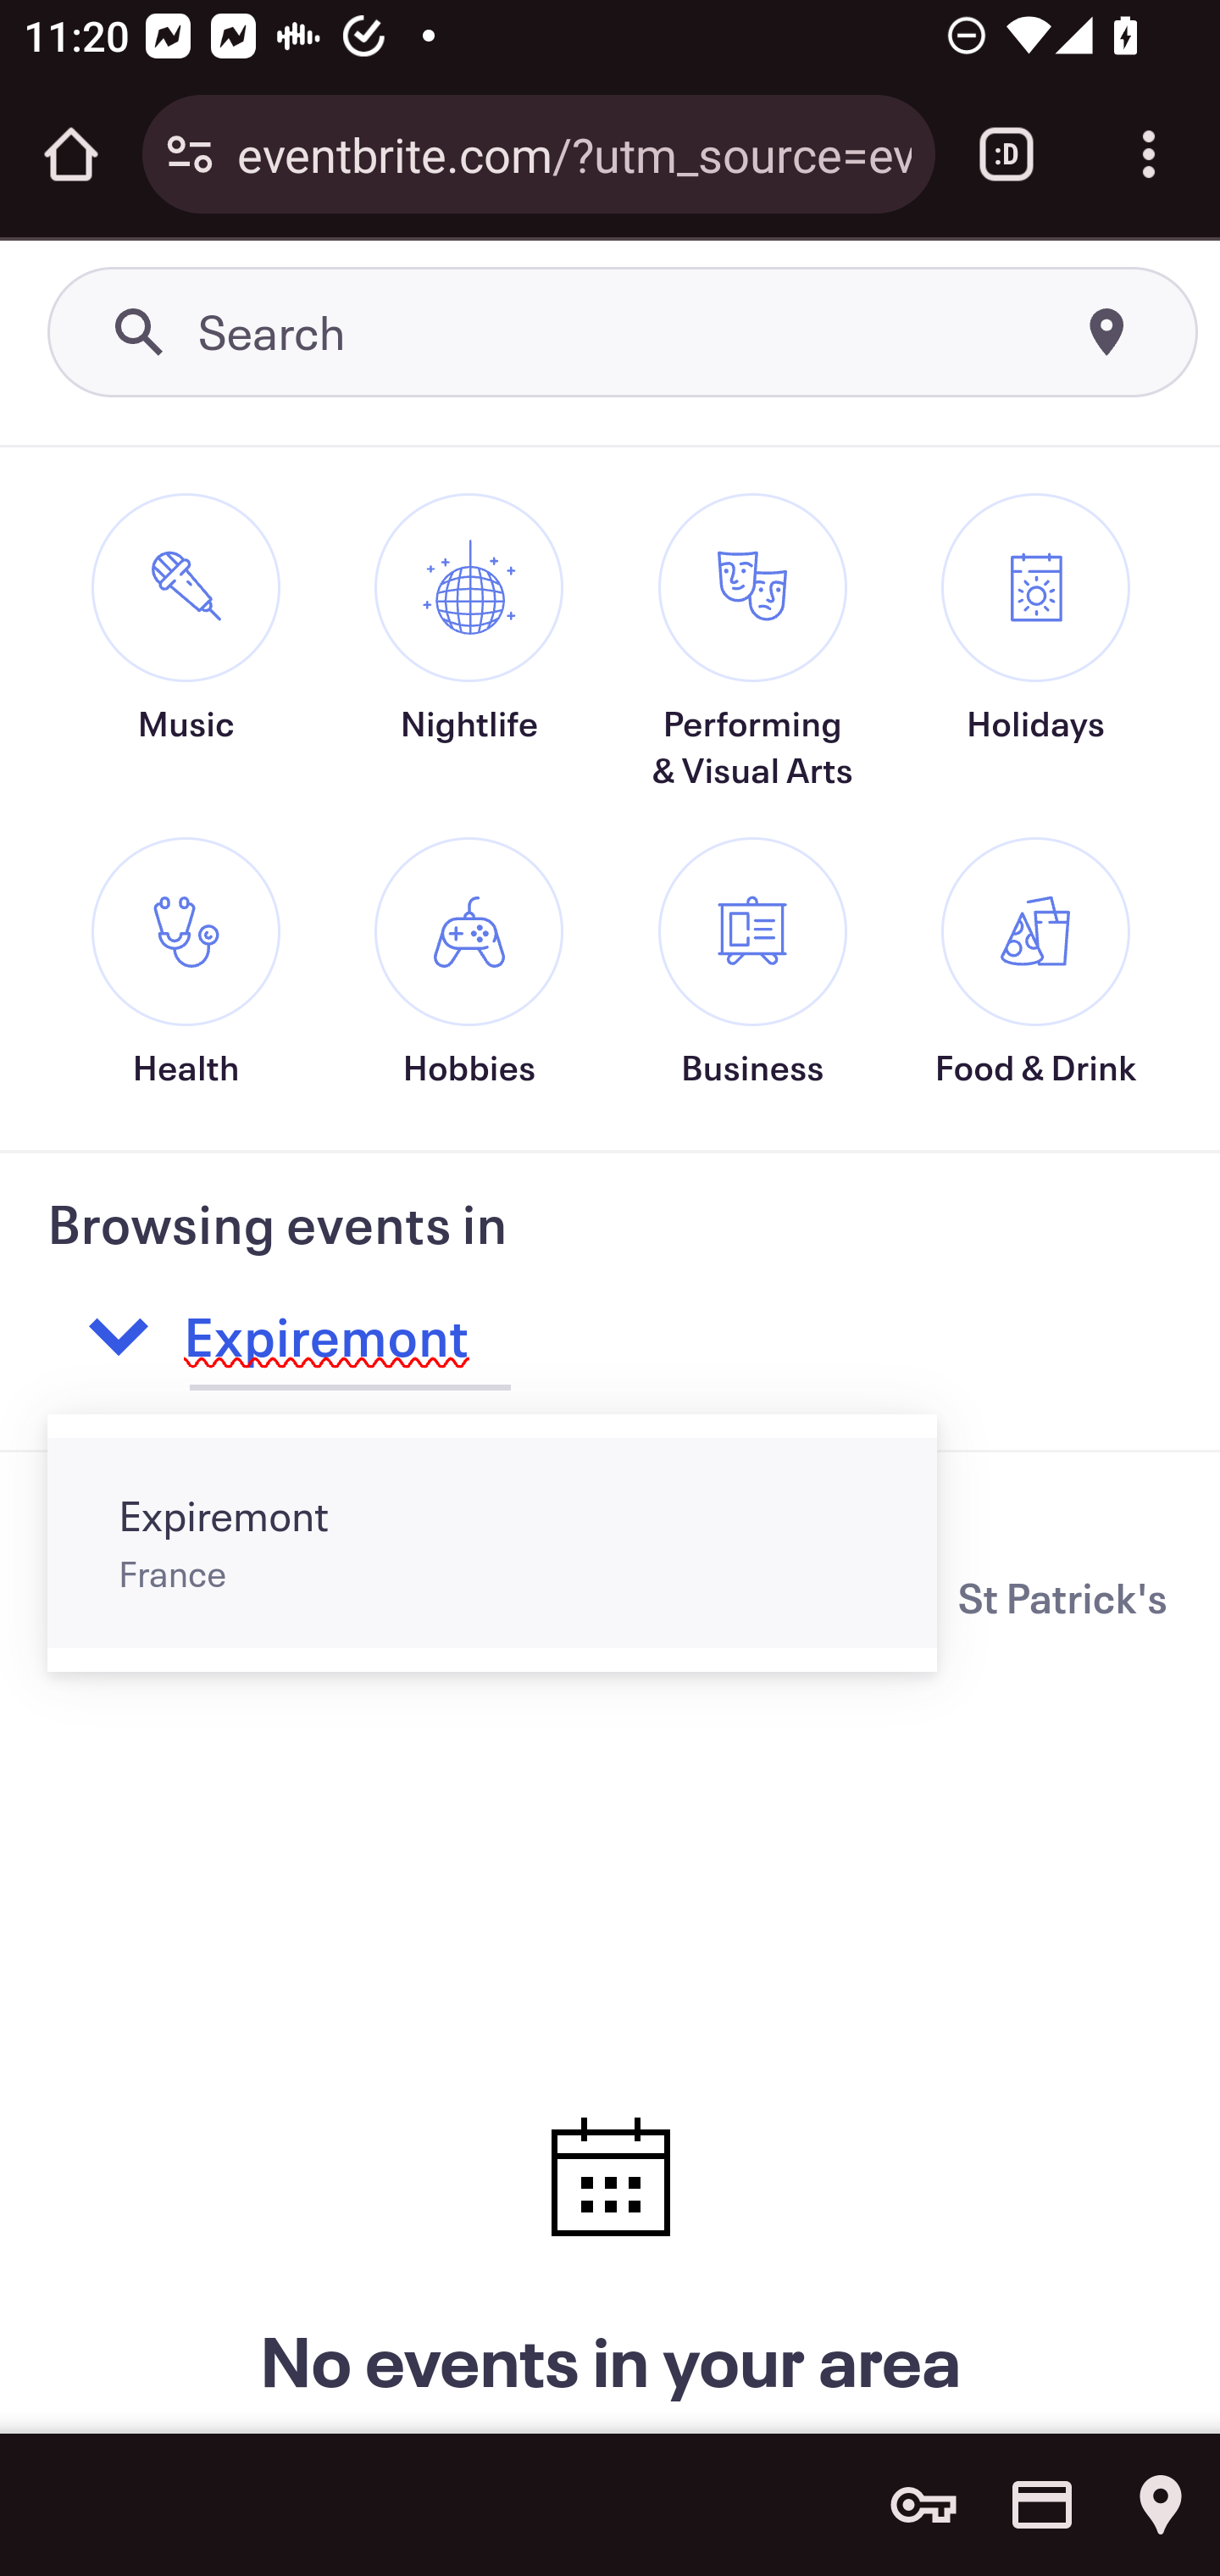 This screenshot has height=2576, width=1220. Describe the element at coordinates (71, 154) in the screenshot. I see `Open the home page` at that location.